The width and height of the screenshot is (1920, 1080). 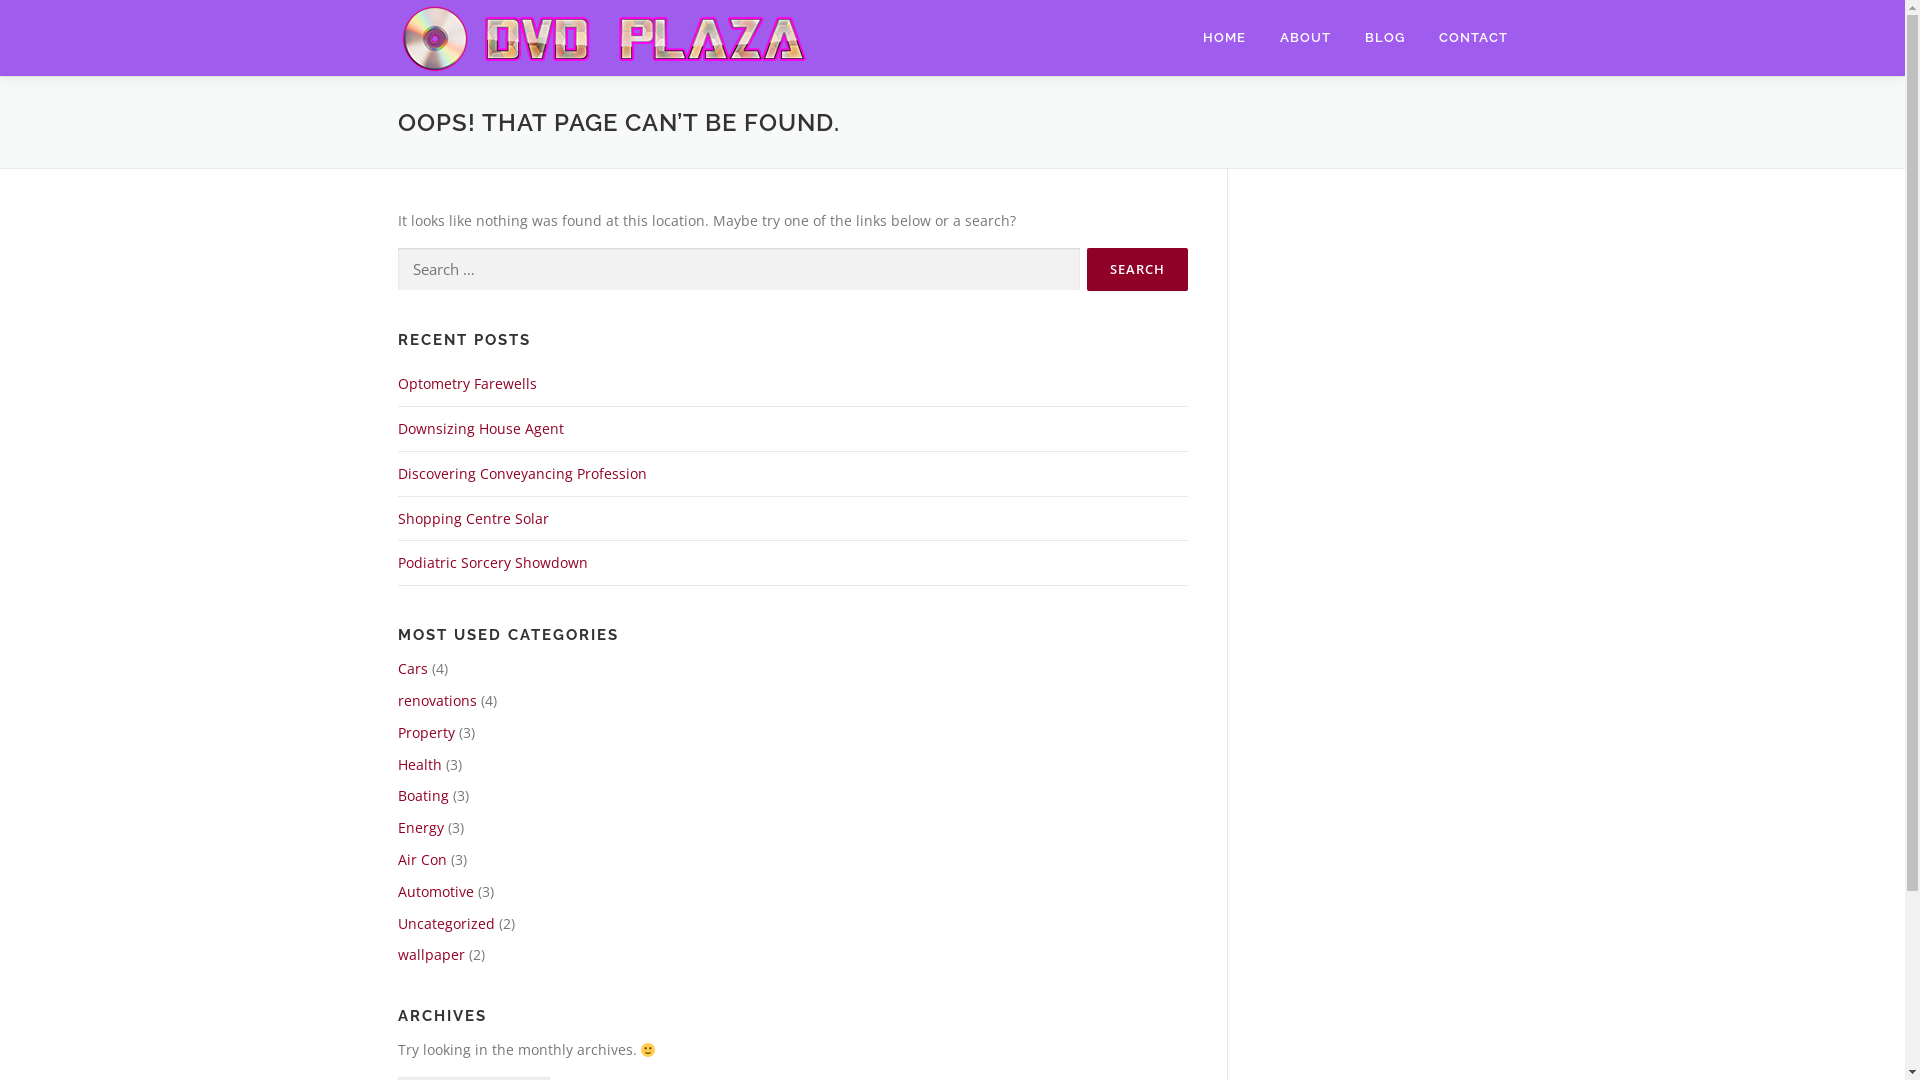 What do you see at coordinates (426, 732) in the screenshot?
I see `Property` at bounding box center [426, 732].